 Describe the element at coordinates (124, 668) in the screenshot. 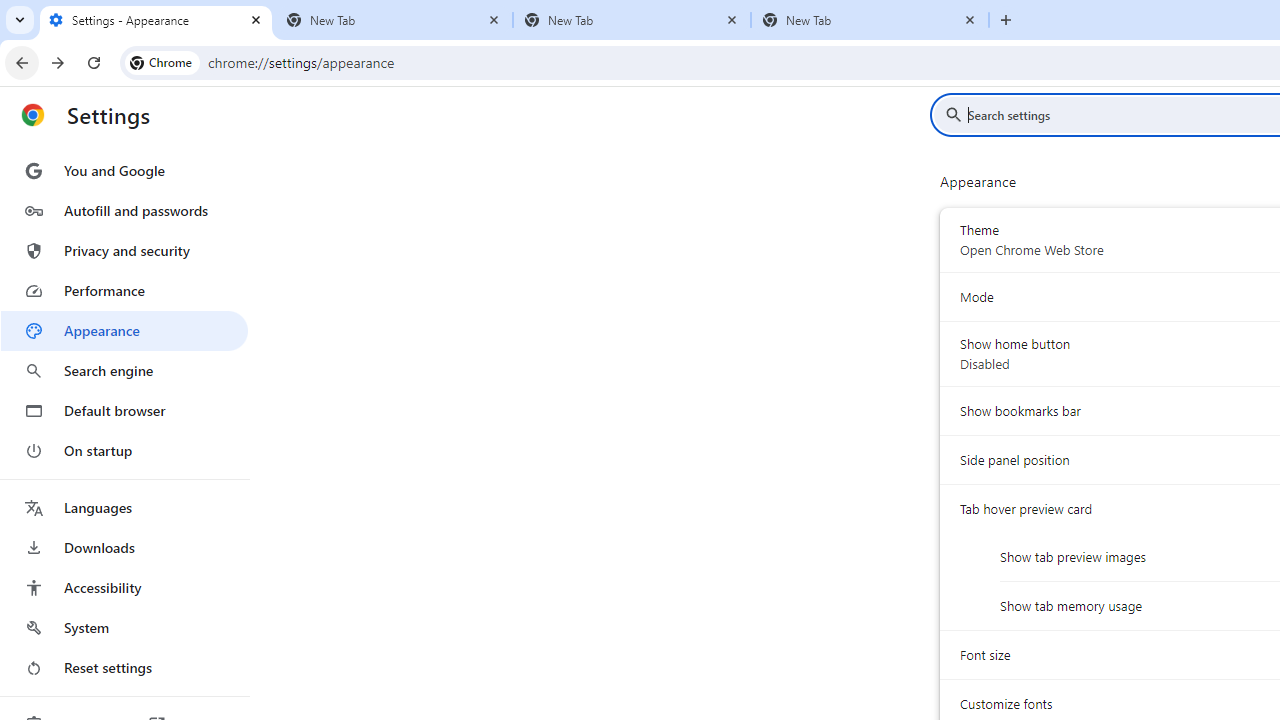

I see `Reset settings` at that location.